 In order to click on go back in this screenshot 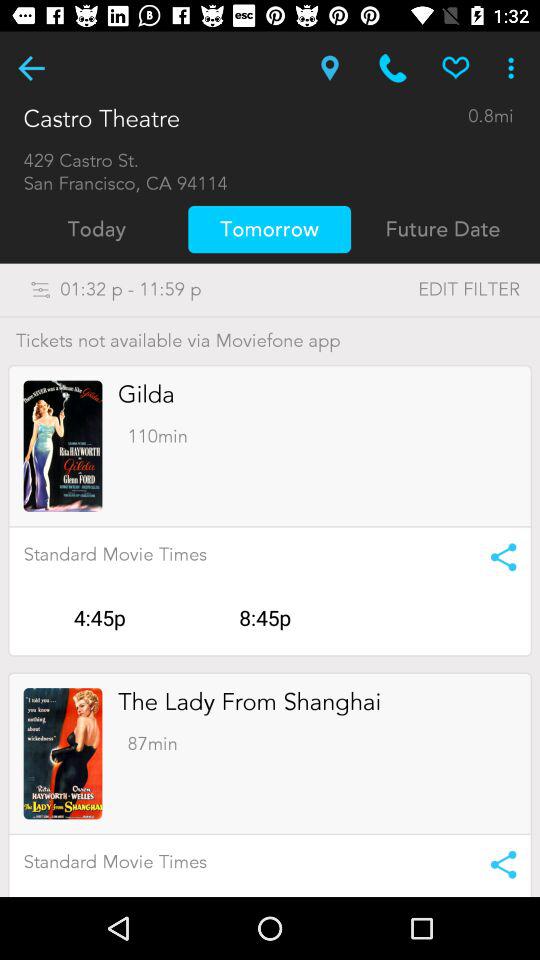, I will do `click(32, 68)`.